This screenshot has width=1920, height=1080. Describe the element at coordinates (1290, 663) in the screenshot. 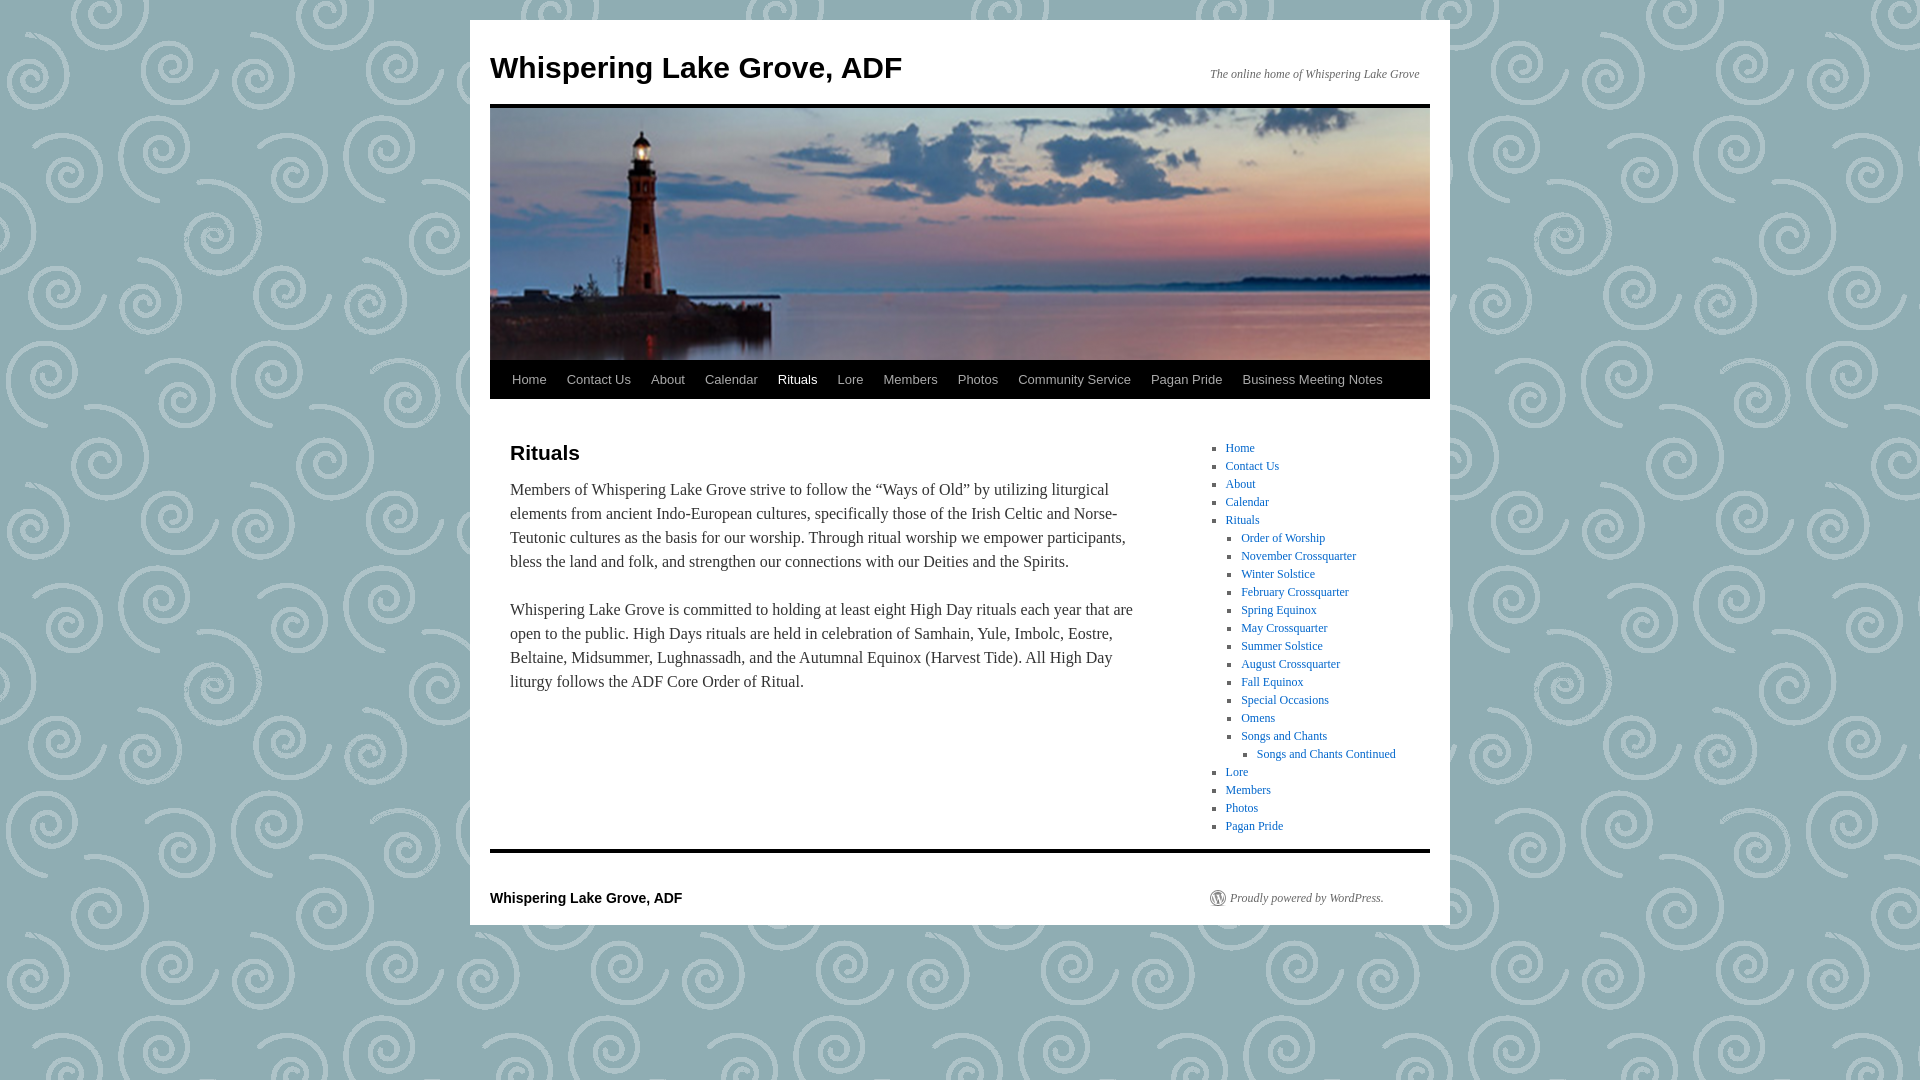

I see `August Crossquarter` at that location.